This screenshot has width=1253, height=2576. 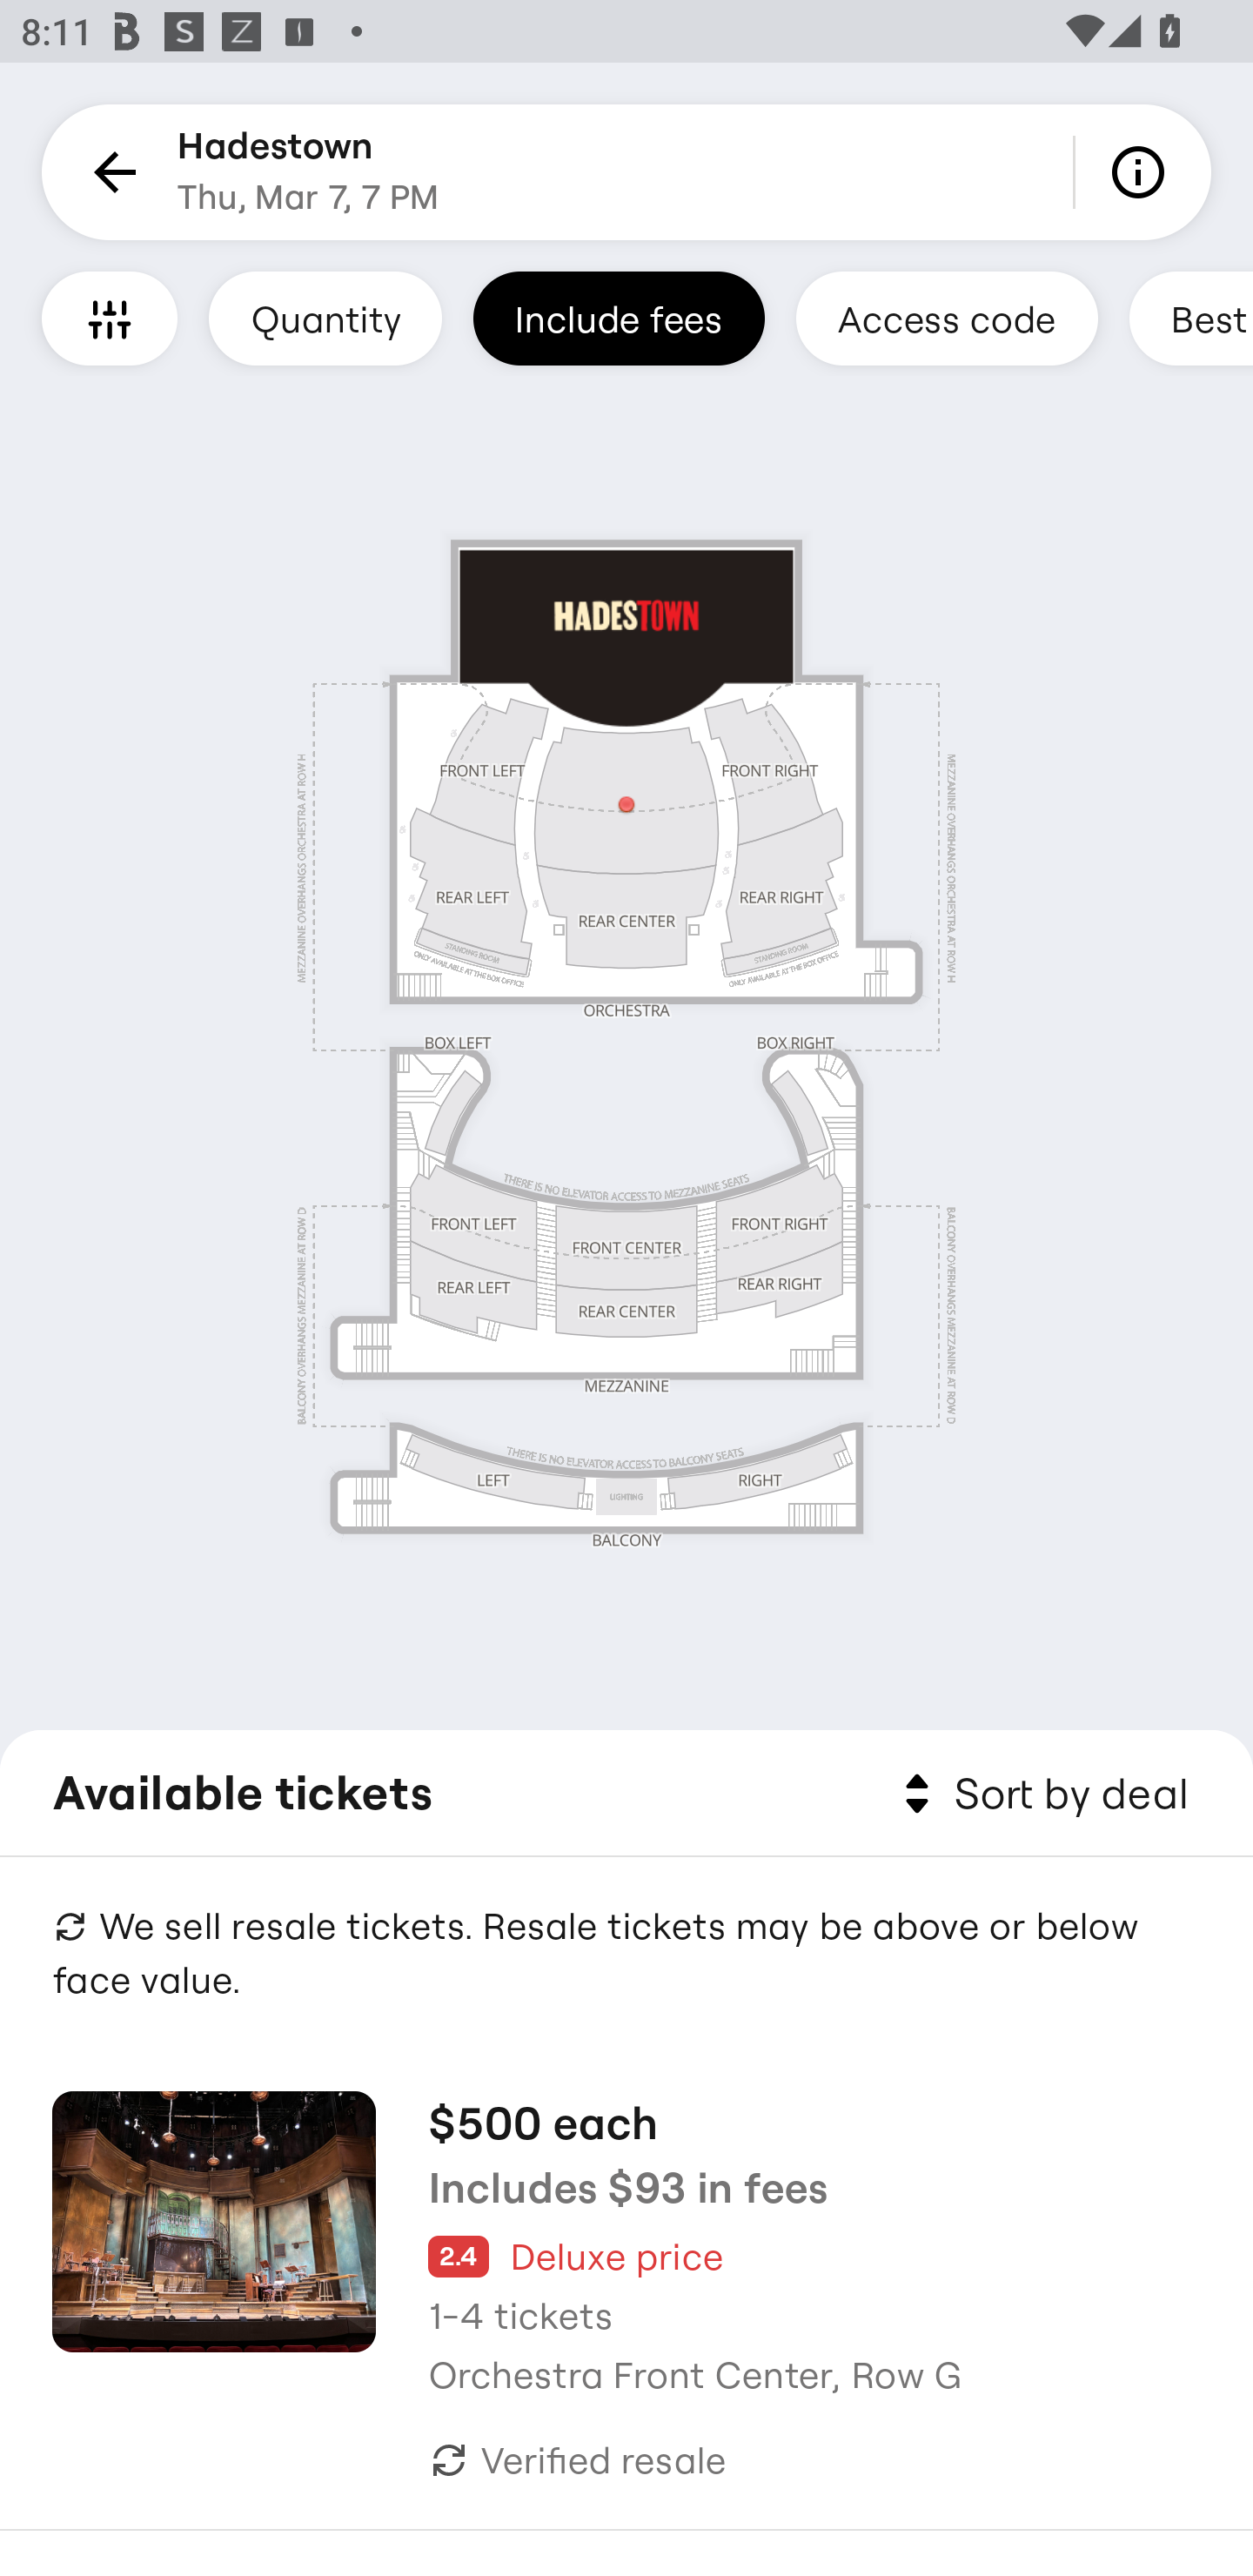 What do you see at coordinates (947, 318) in the screenshot?
I see `Access code` at bounding box center [947, 318].